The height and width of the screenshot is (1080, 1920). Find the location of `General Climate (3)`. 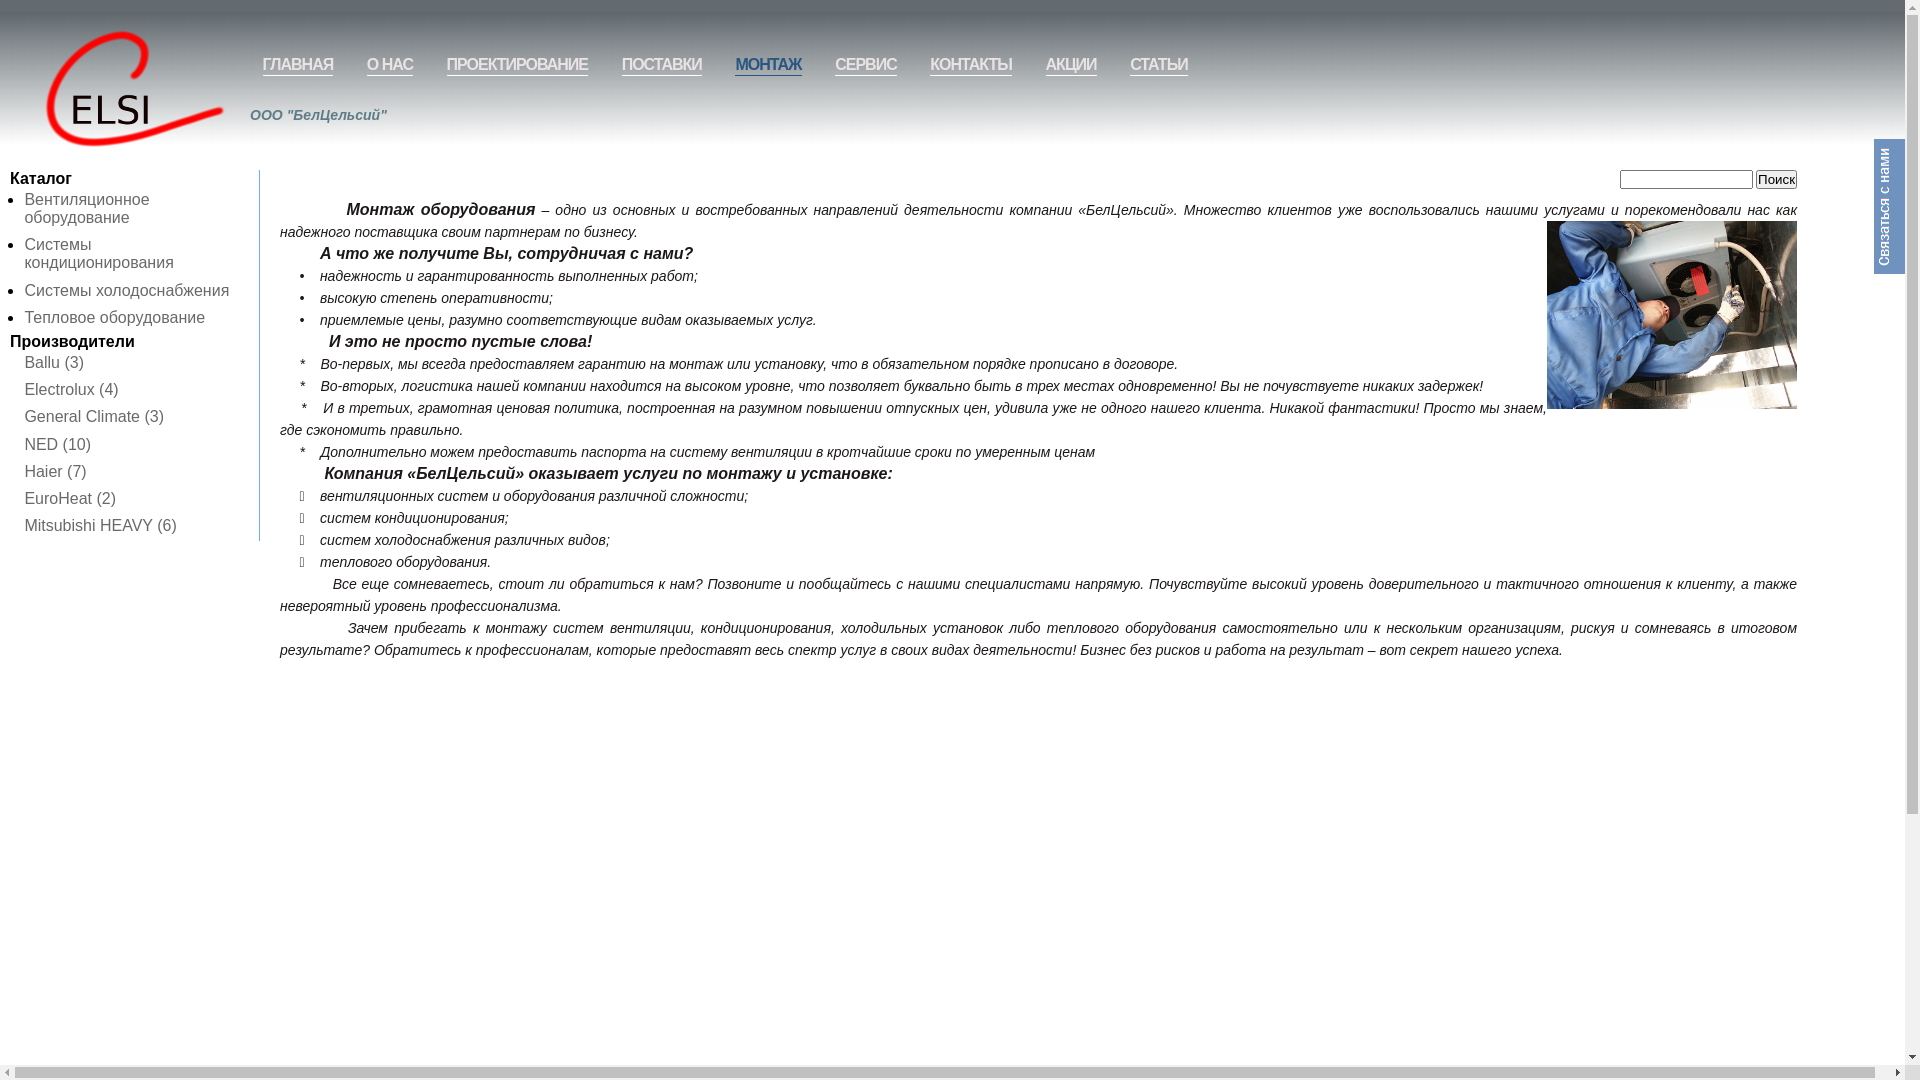

General Climate (3) is located at coordinates (94, 416).